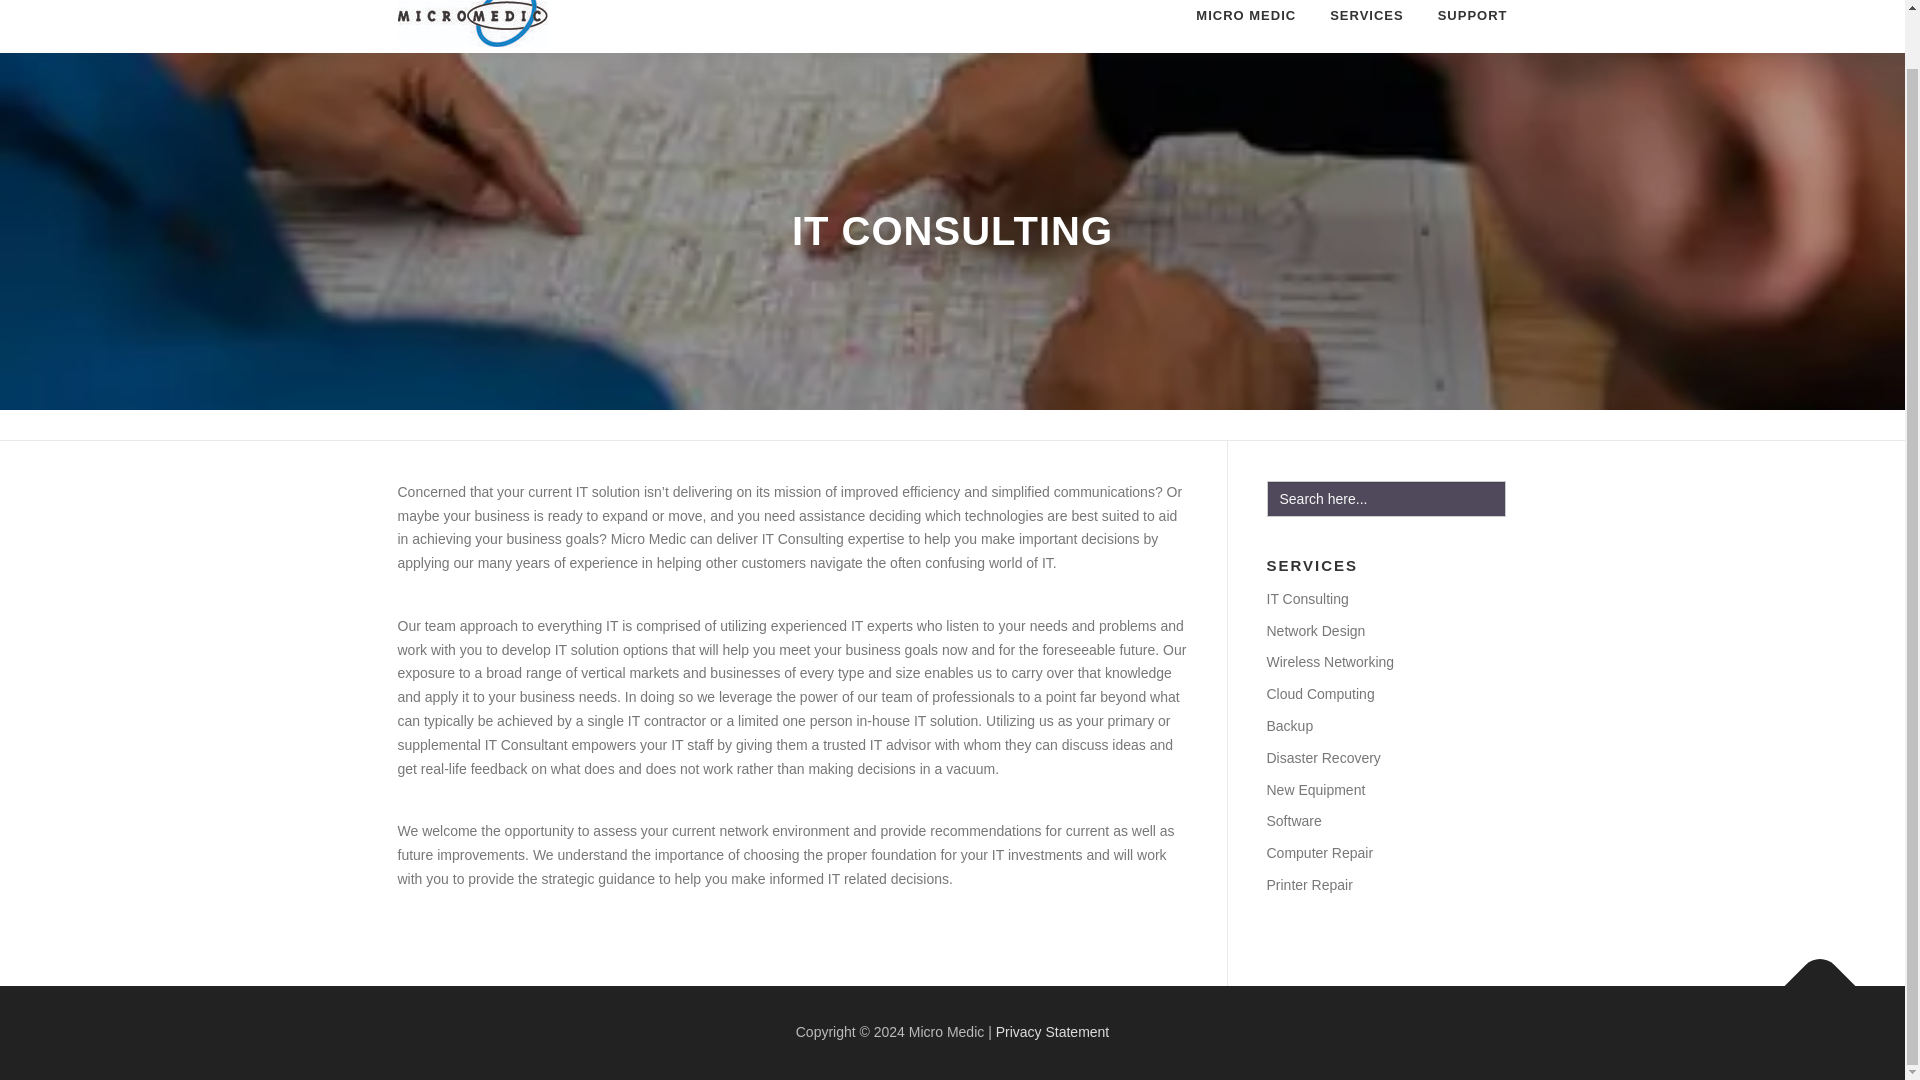 The width and height of the screenshot is (1920, 1080). I want to click on Network Design, so click(1315, 631).